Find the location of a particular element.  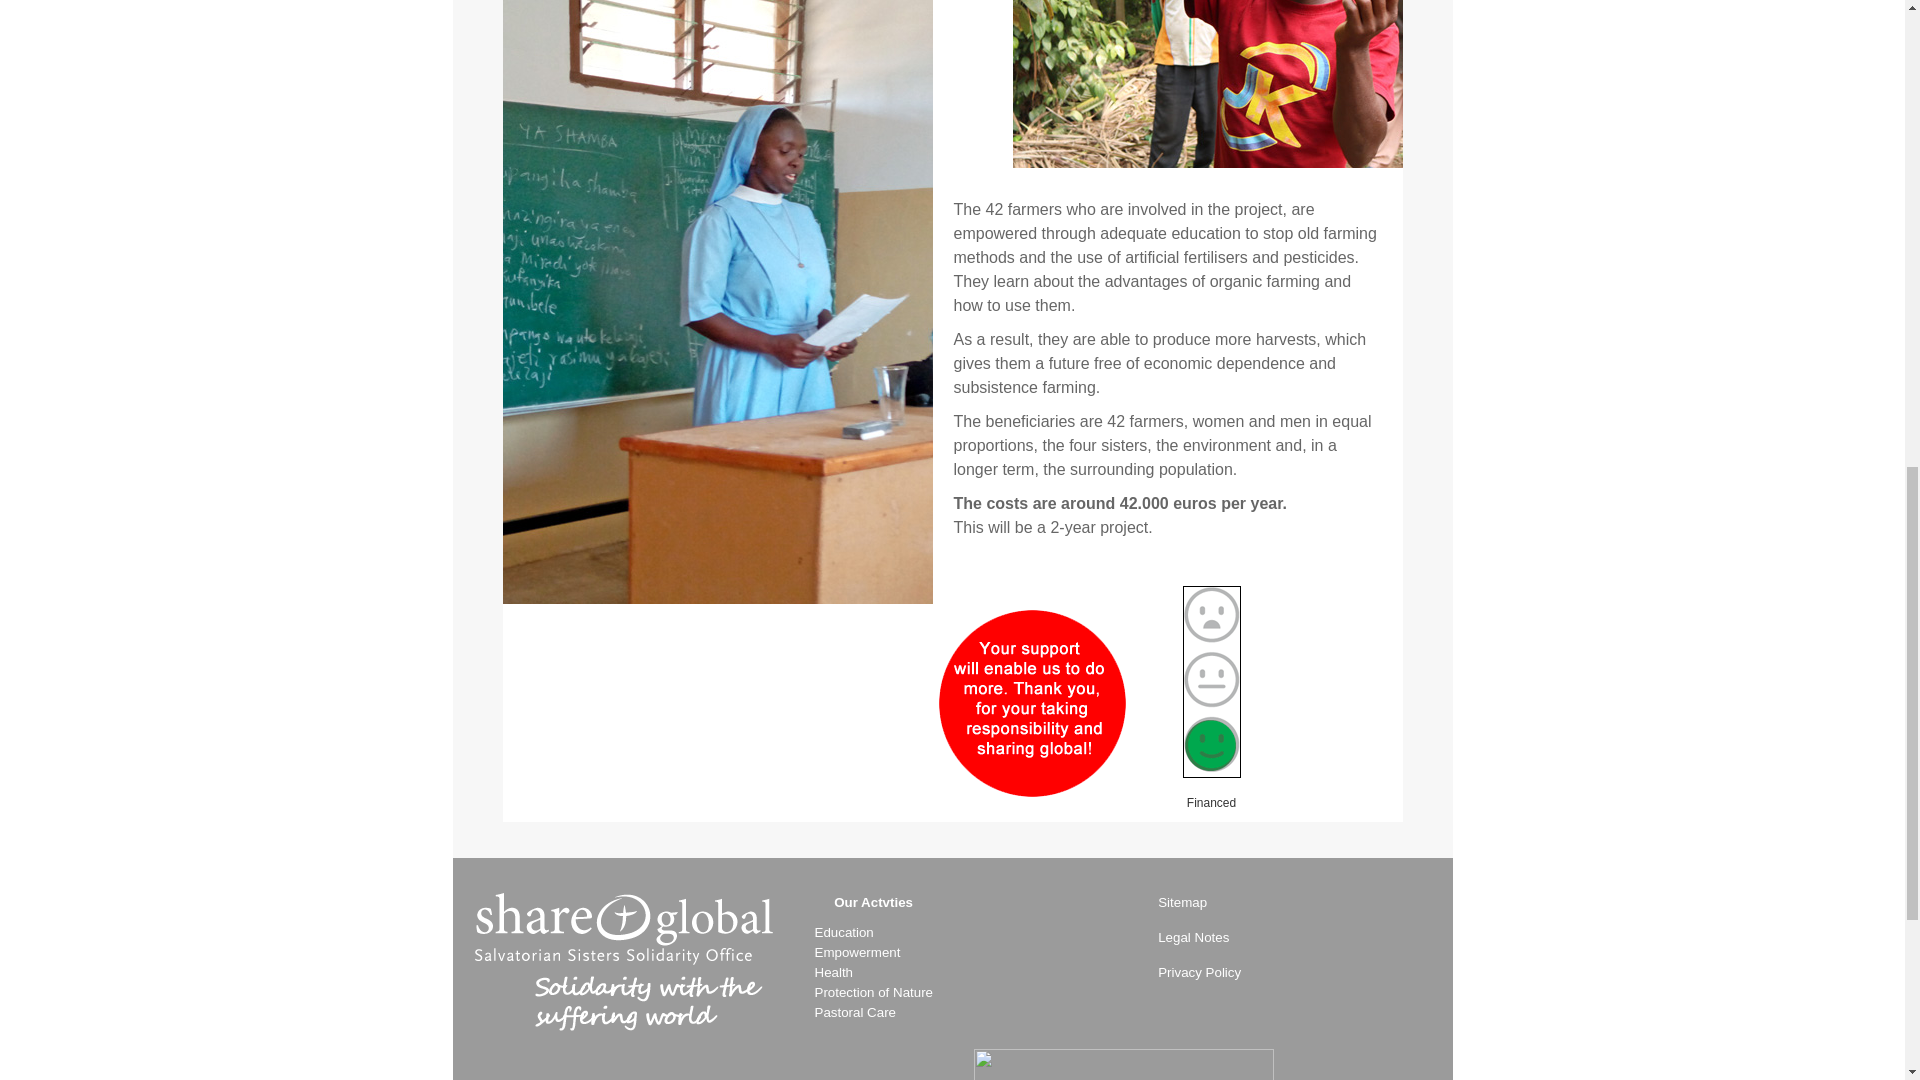

Pastoral Care is located at coordinates (855, 1012).